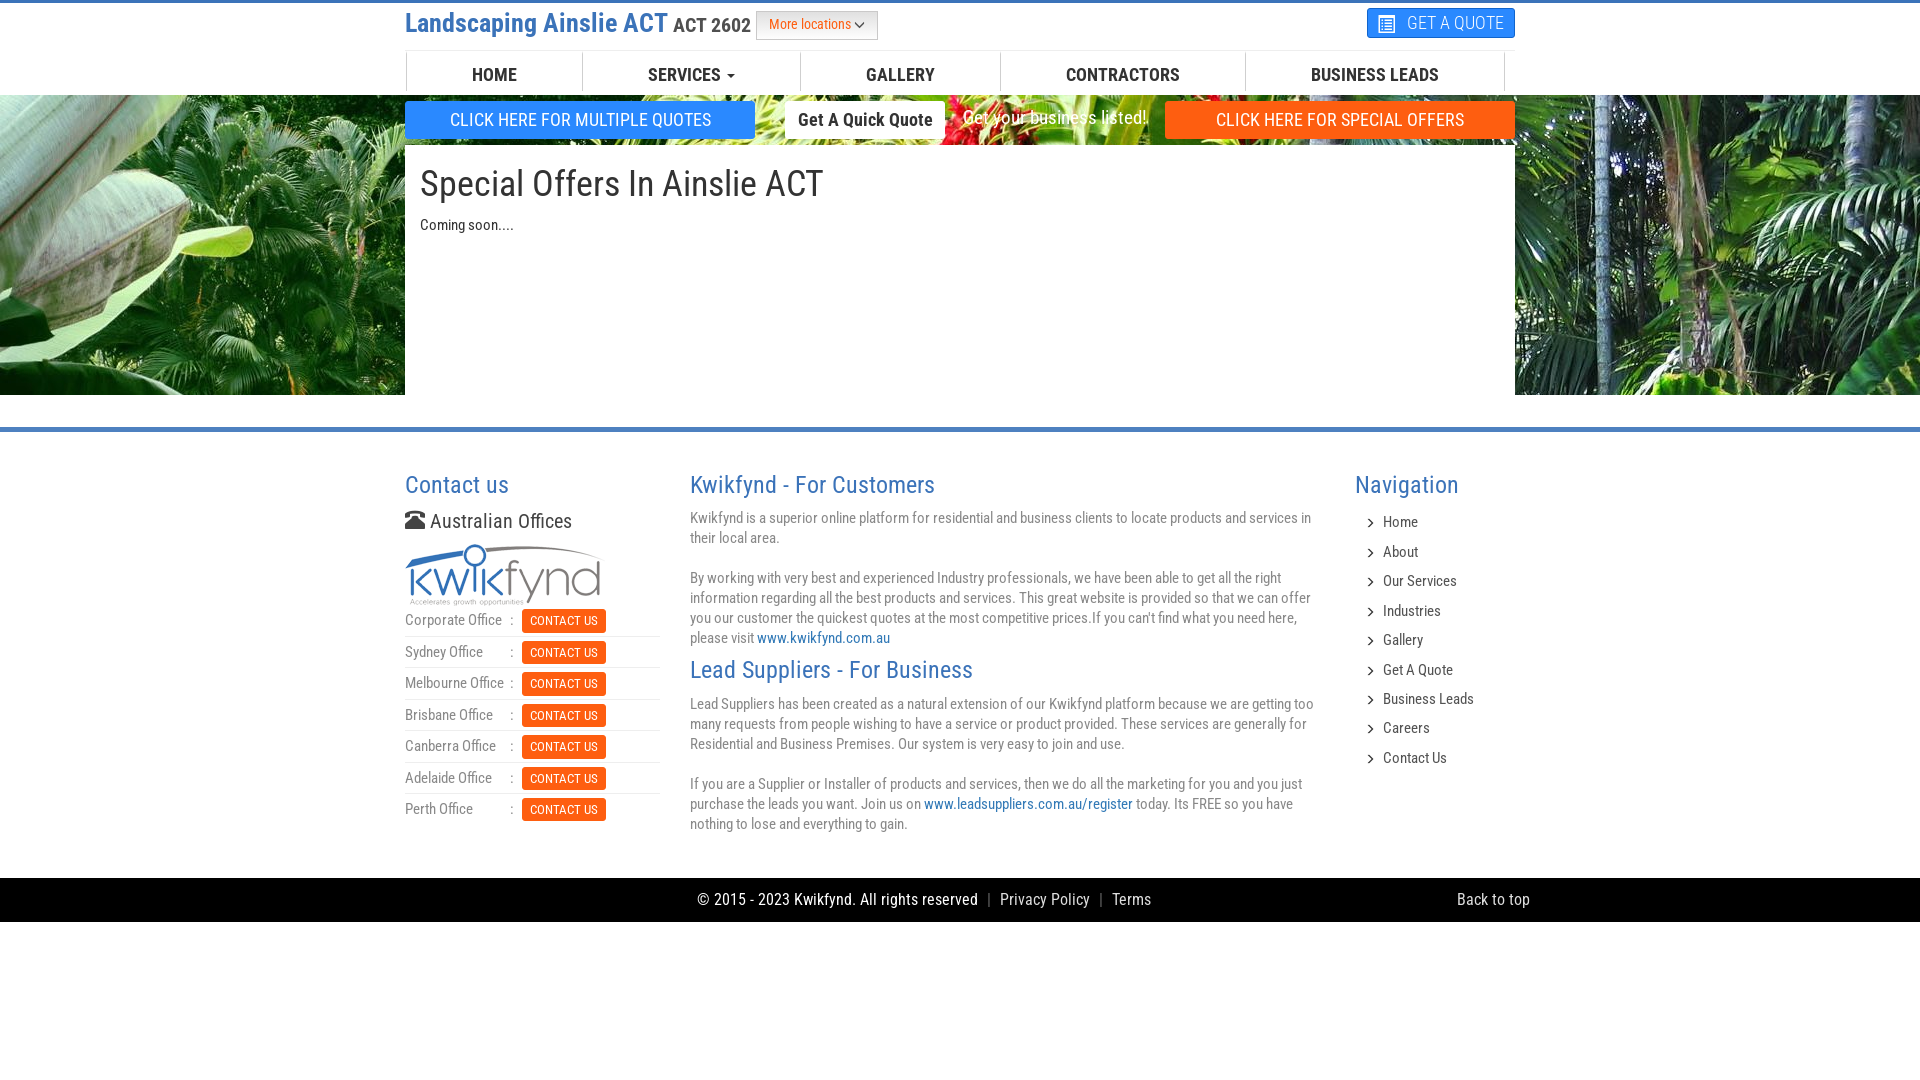 The image size is (1920, 1080). I want to click on Our Services, so click(1420, 581).